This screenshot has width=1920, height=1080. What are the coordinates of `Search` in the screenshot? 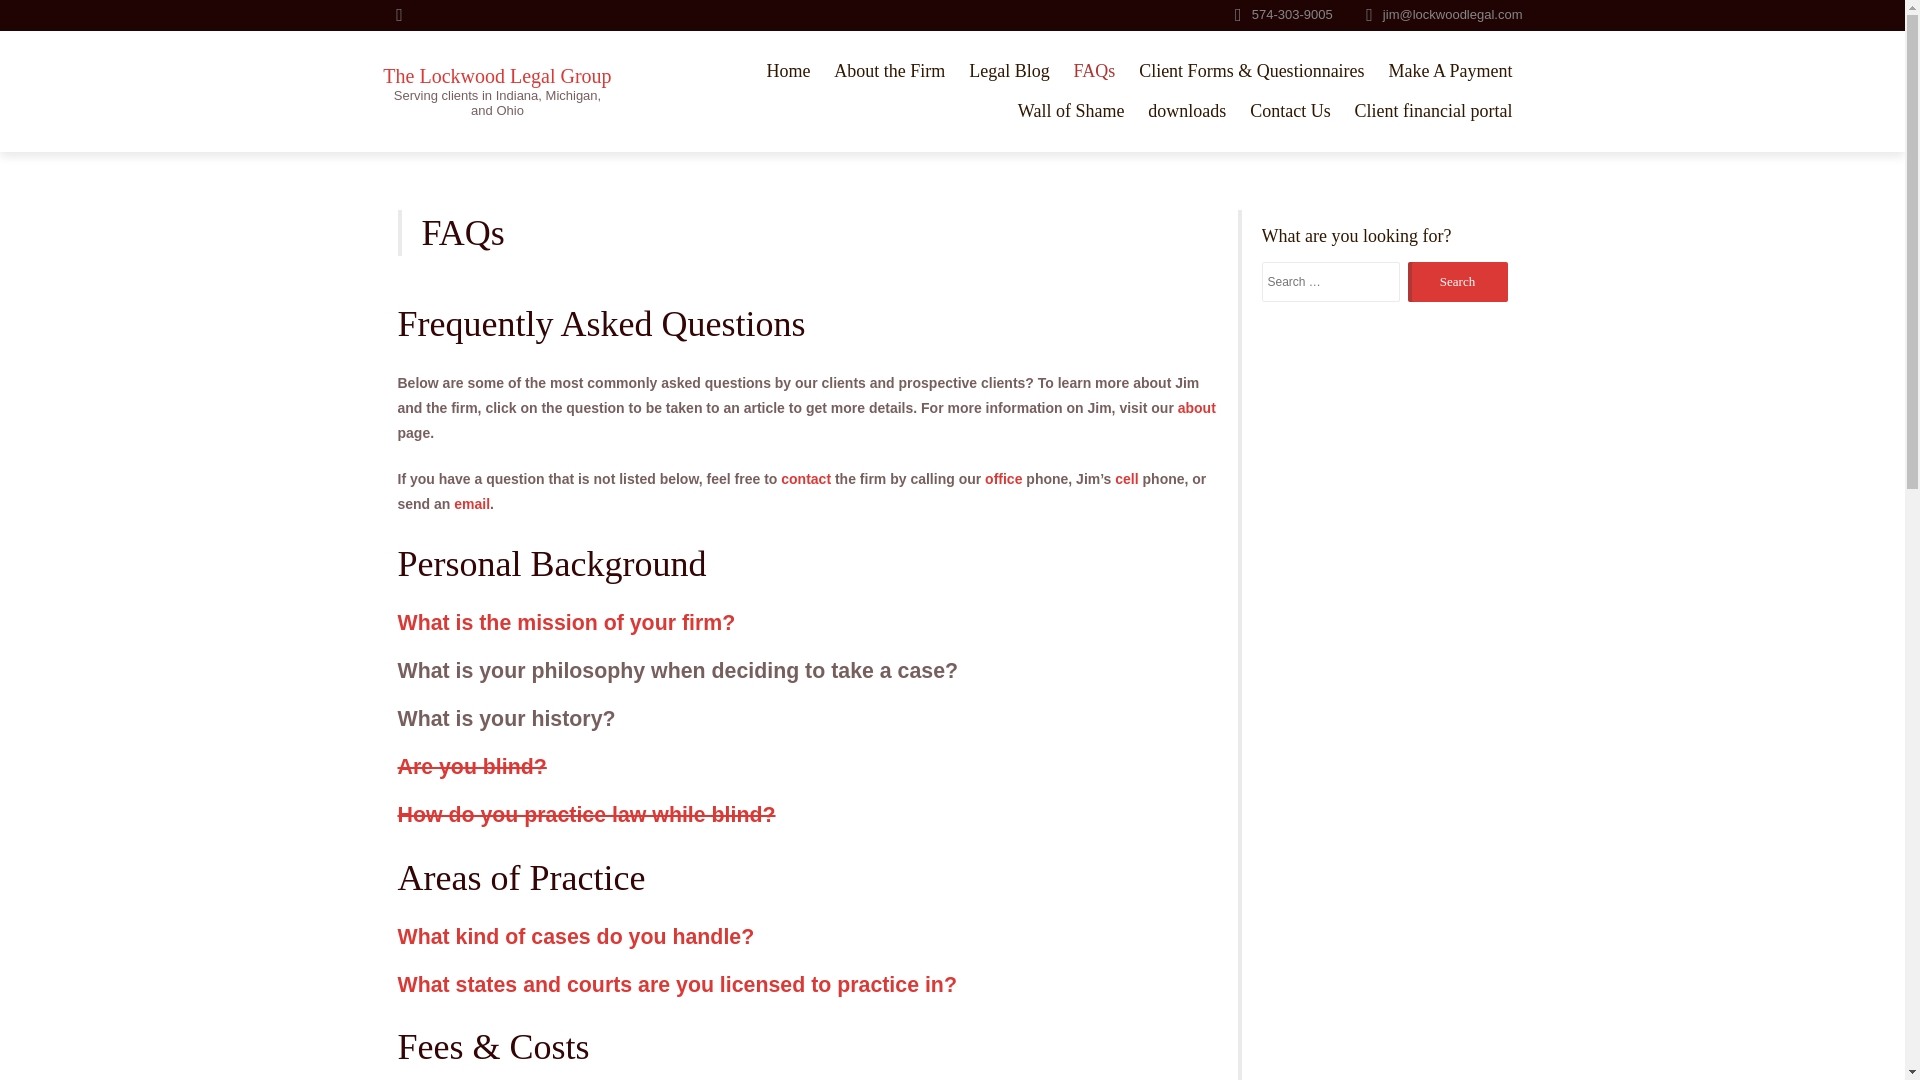 It's located at (1457, 282).